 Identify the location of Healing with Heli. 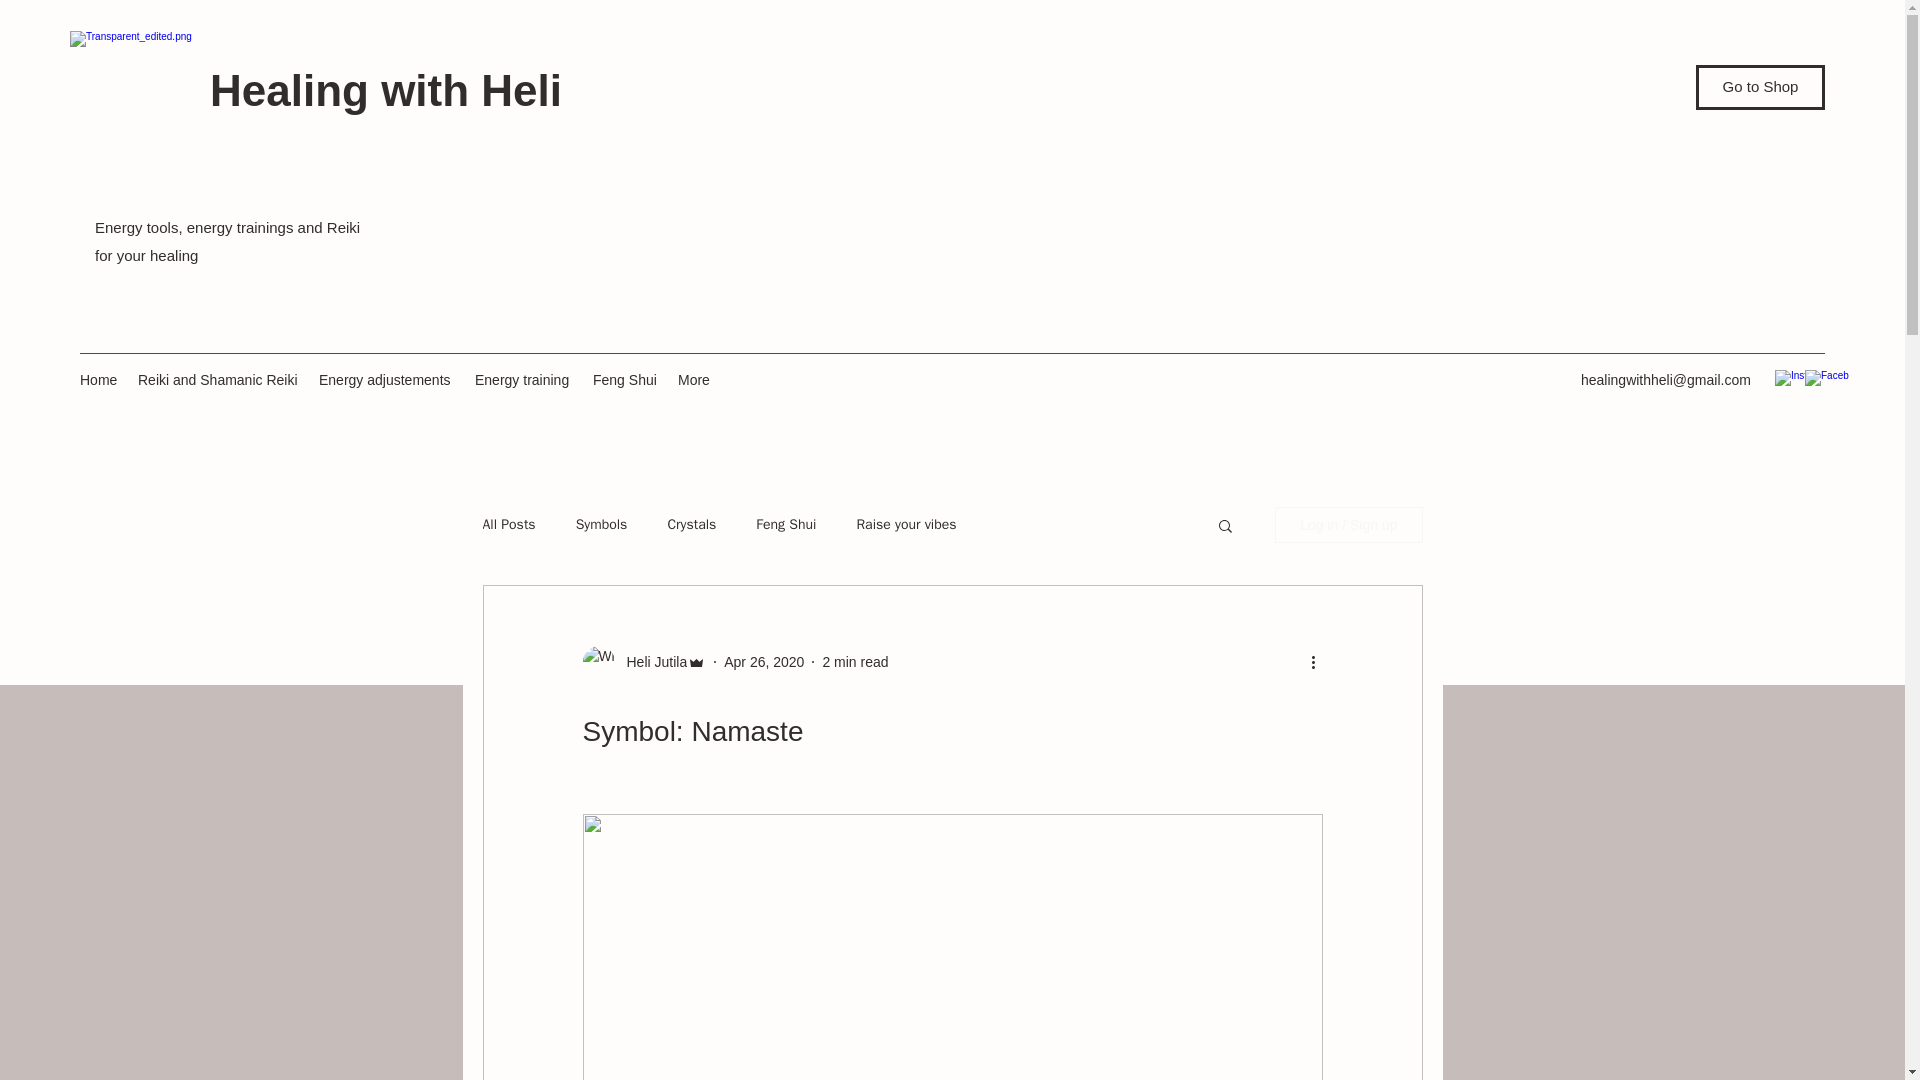
(386, 90).